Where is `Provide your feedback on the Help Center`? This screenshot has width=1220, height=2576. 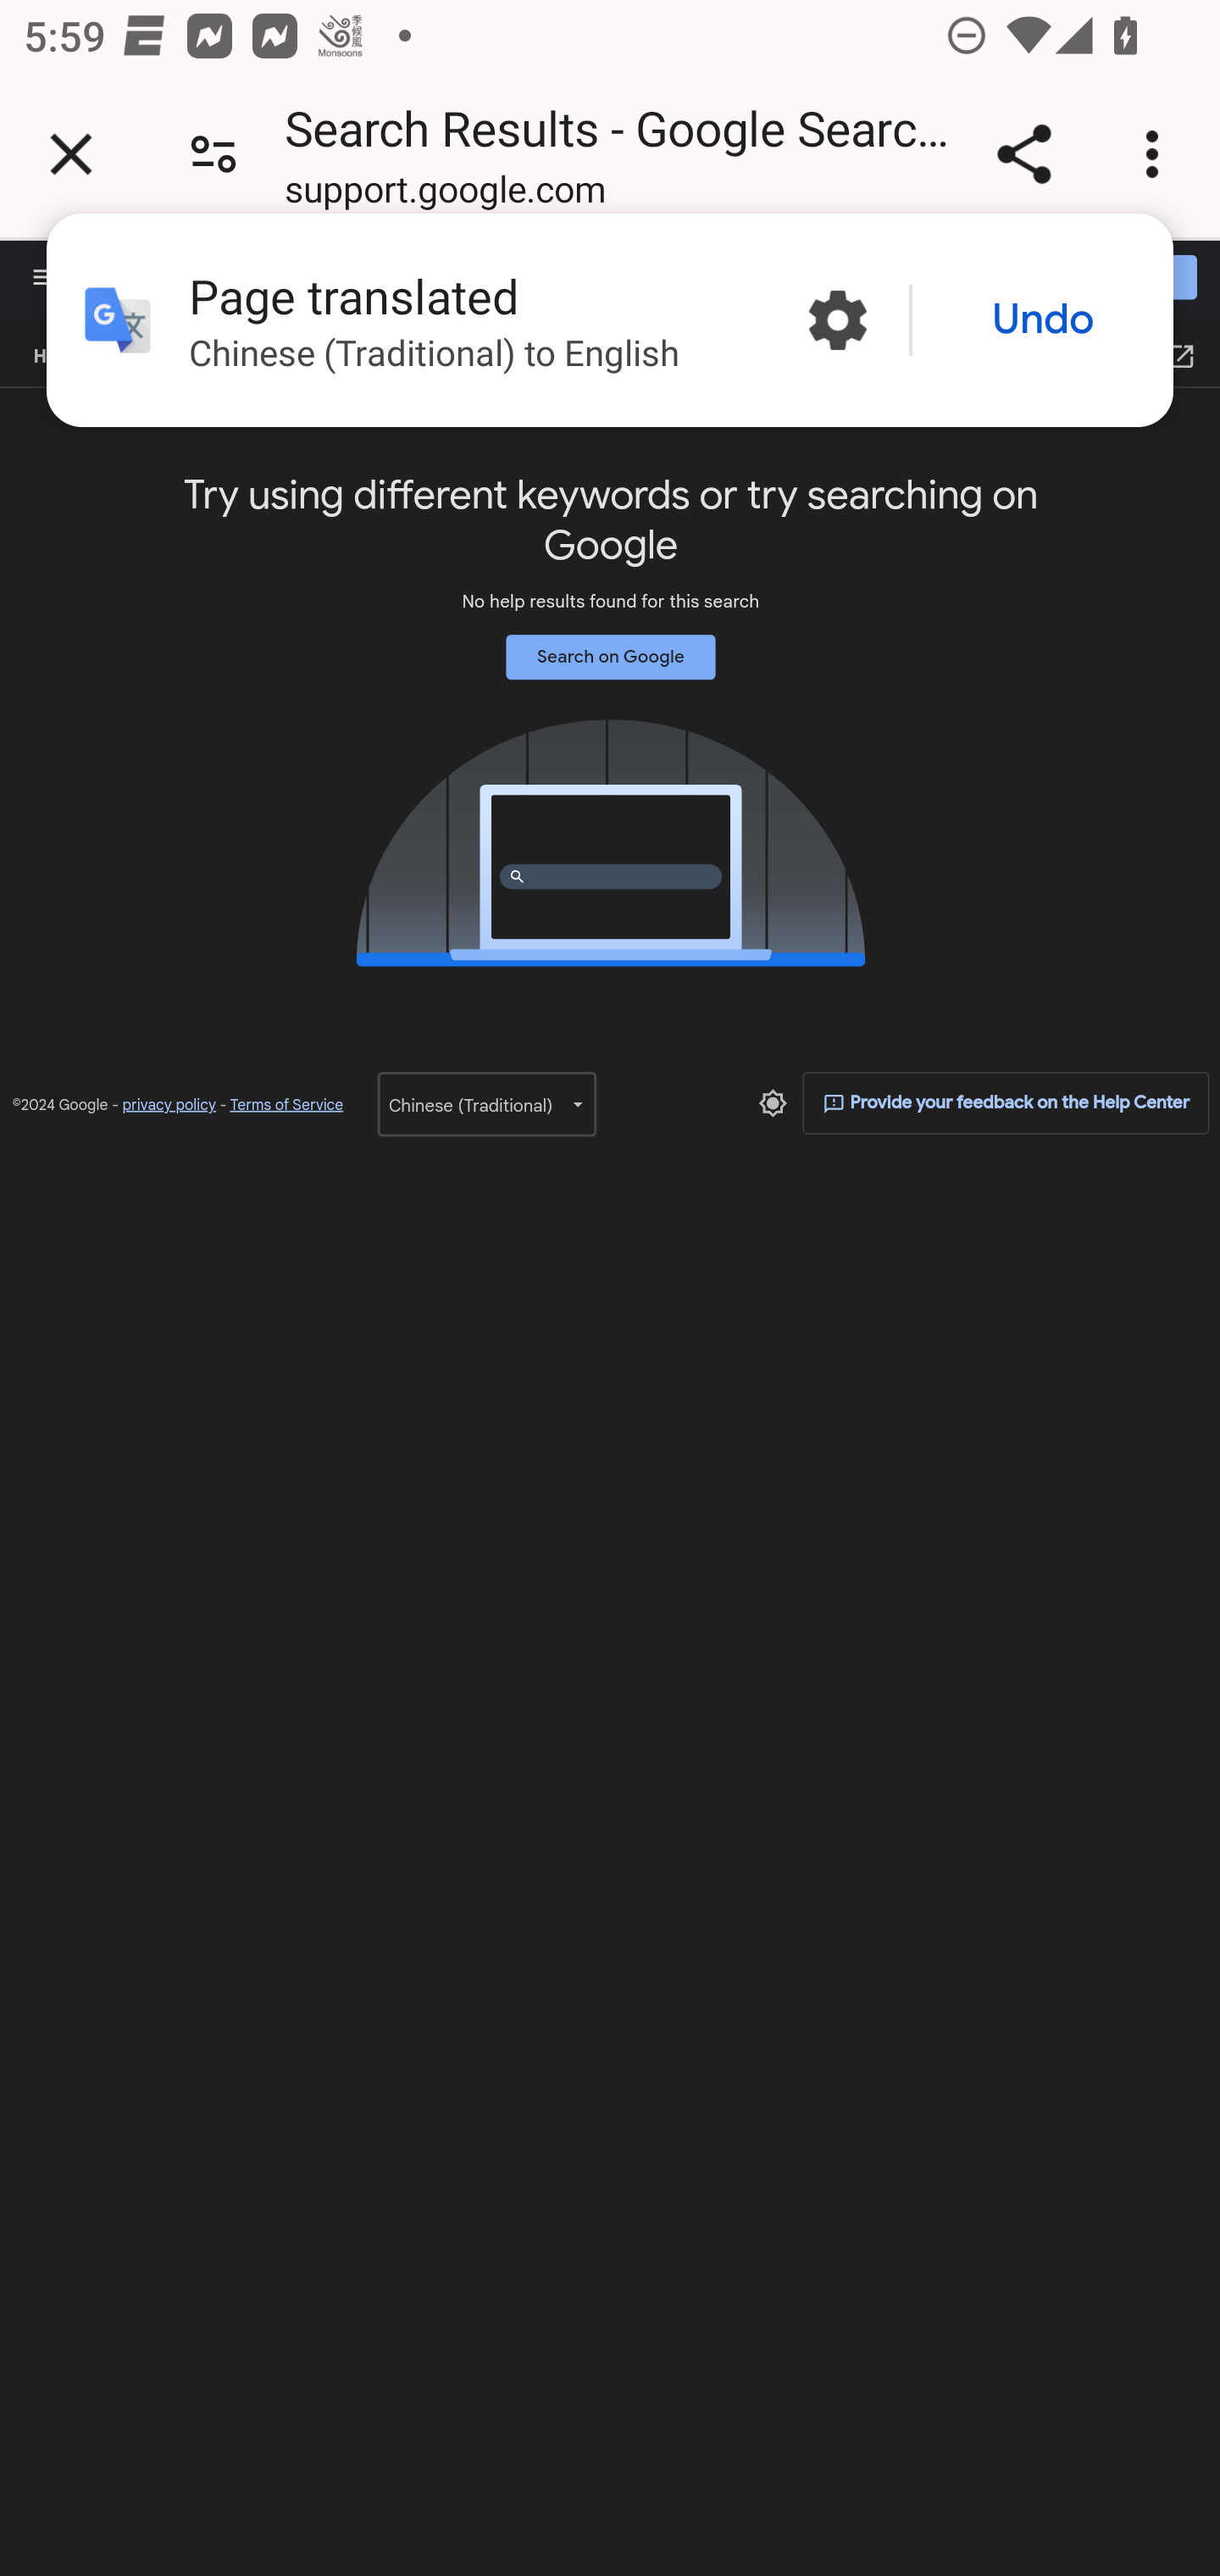
Provide your feedback on the Help Center is located at coordinates (1006, 1102).